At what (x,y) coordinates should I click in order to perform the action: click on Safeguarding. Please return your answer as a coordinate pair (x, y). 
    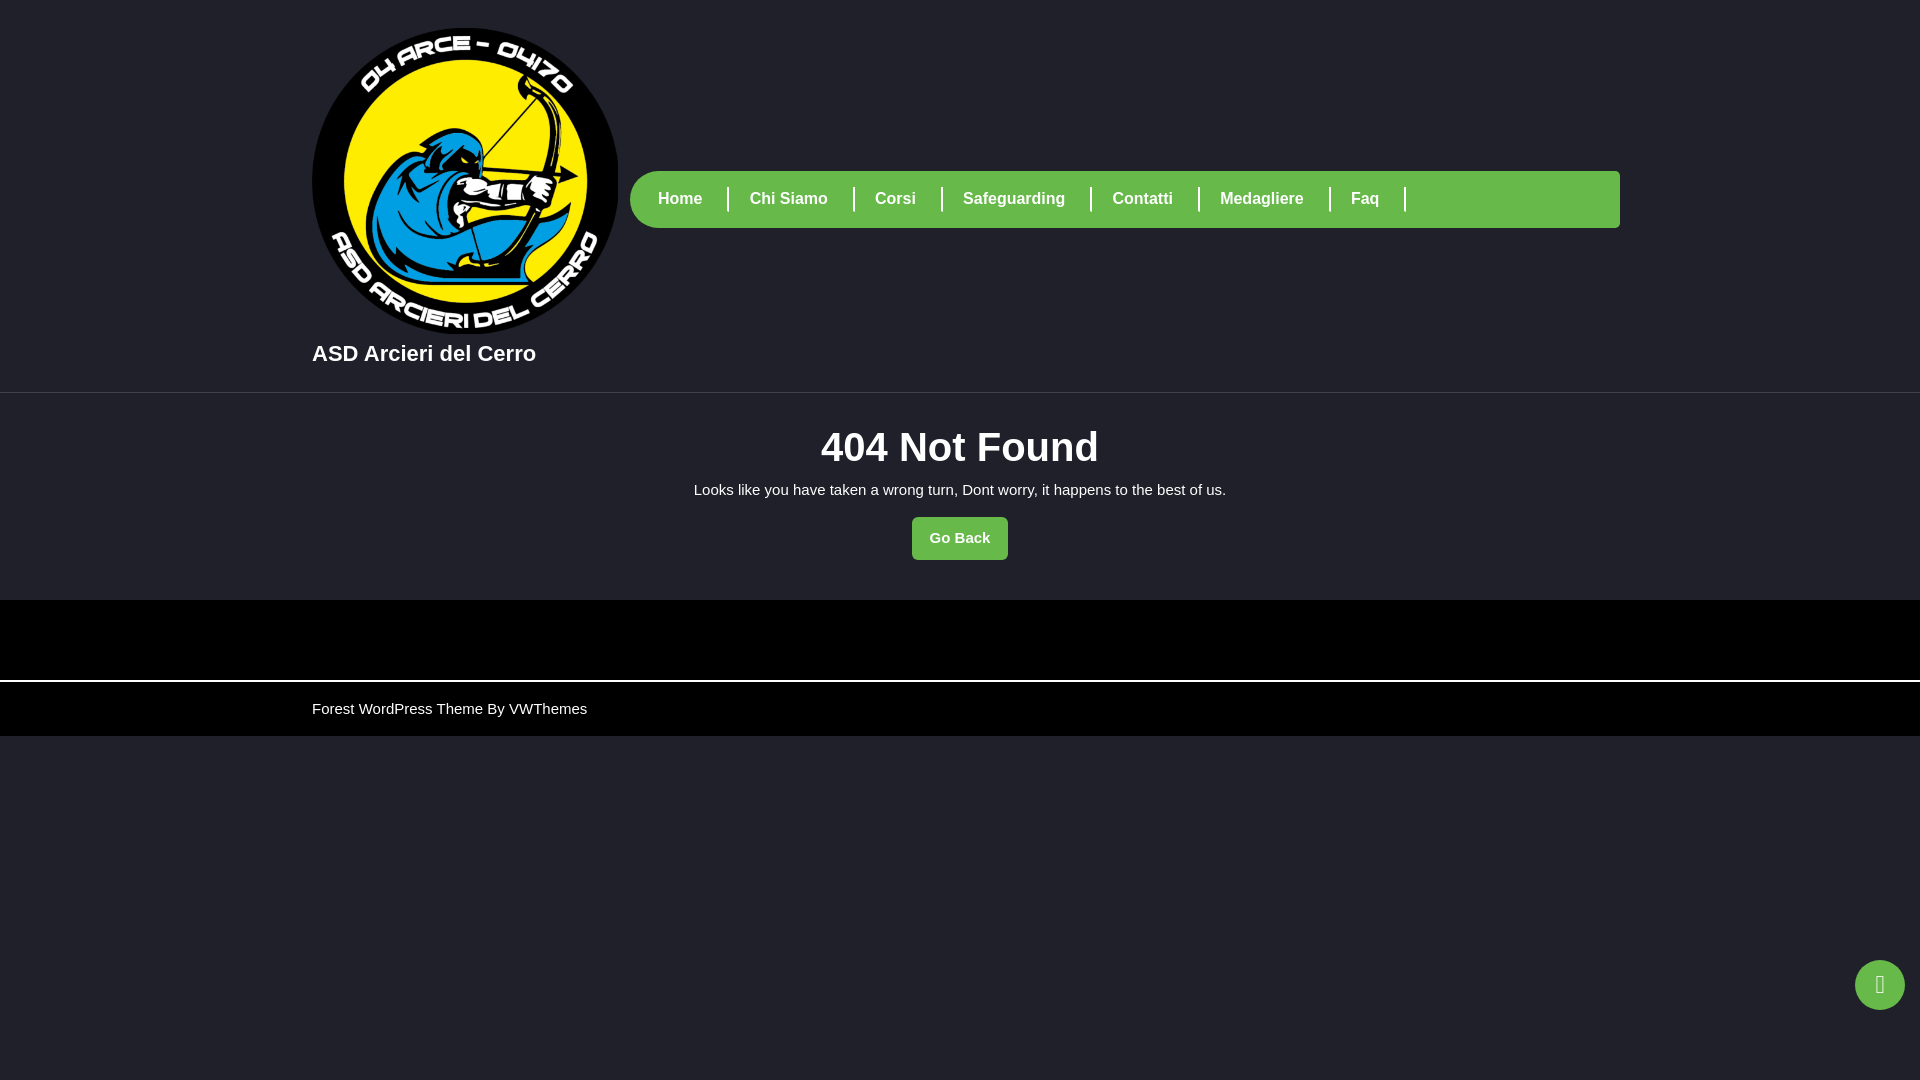
    Looking at the image, I should click on (802, 198).